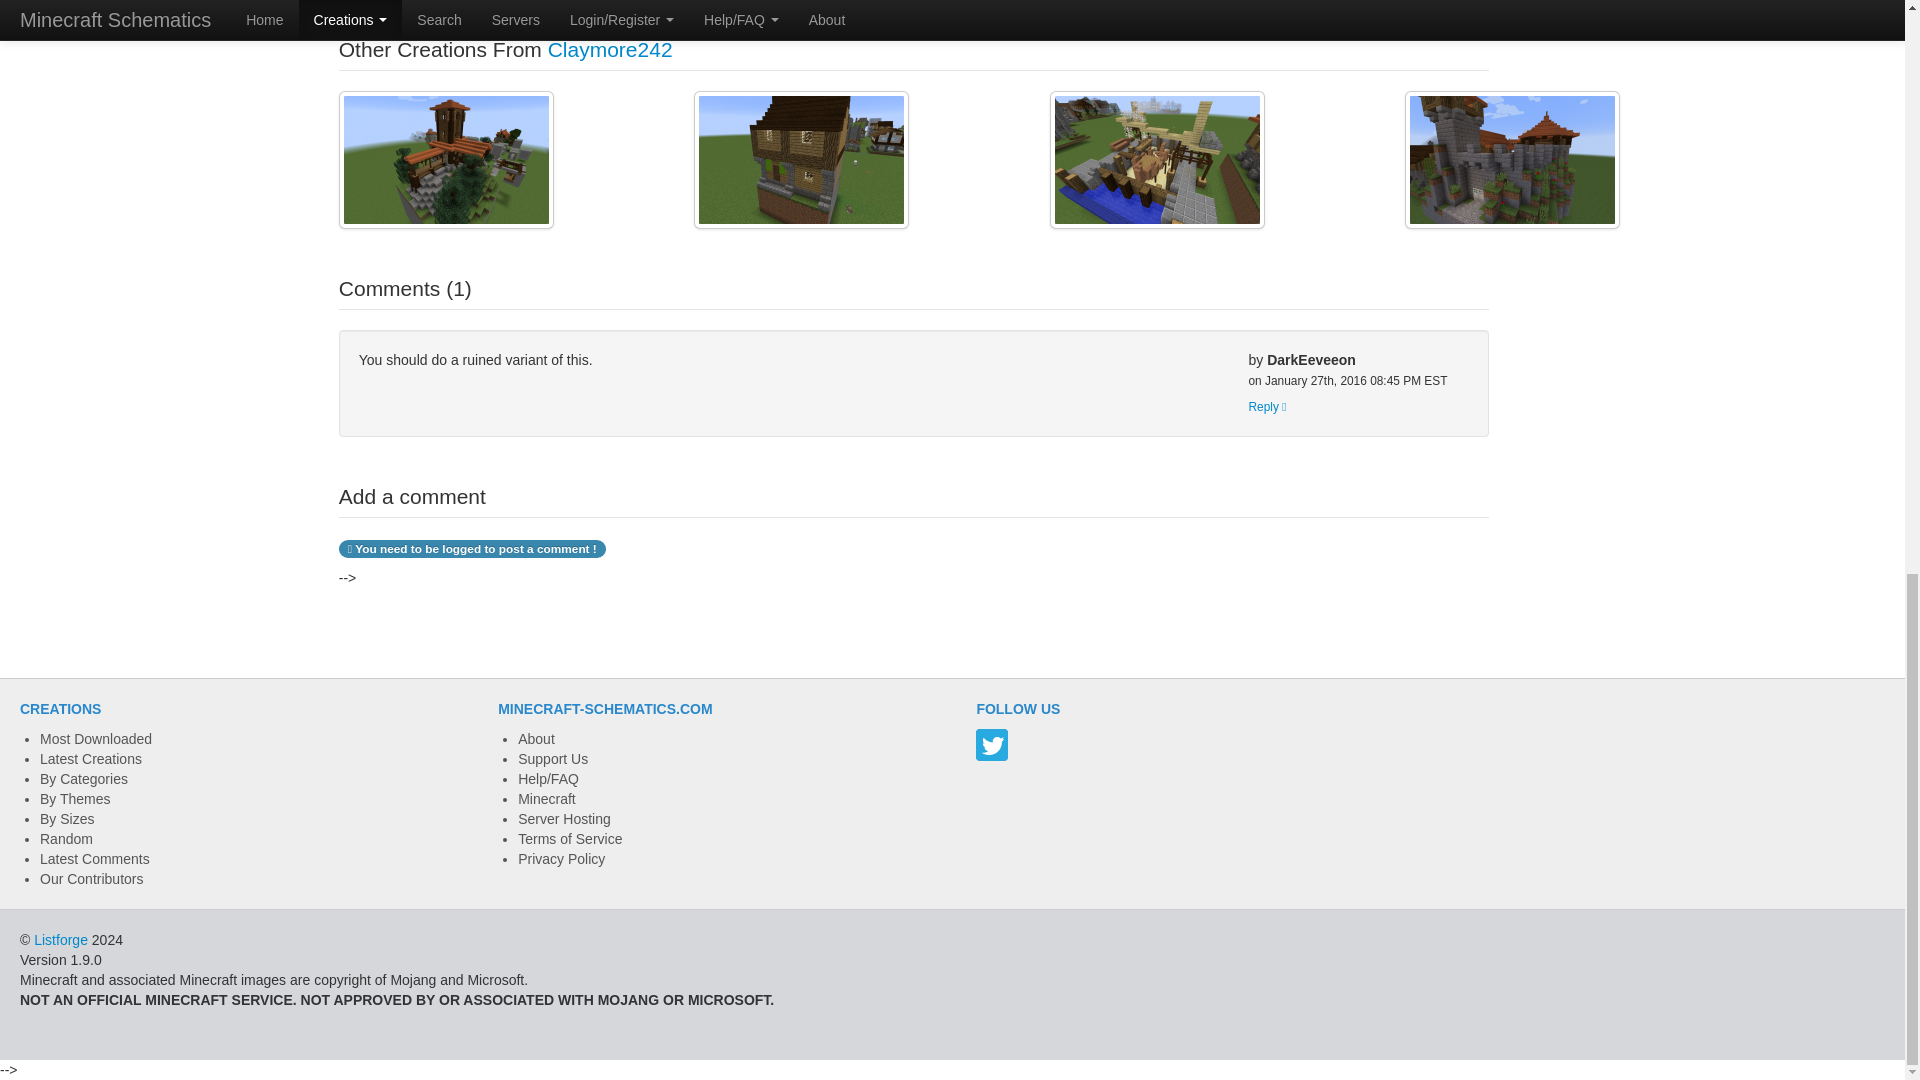  What do you see at coordinates (992, 745) in the screenshot?
I see `Twitter` at bounding box center [992, 745].